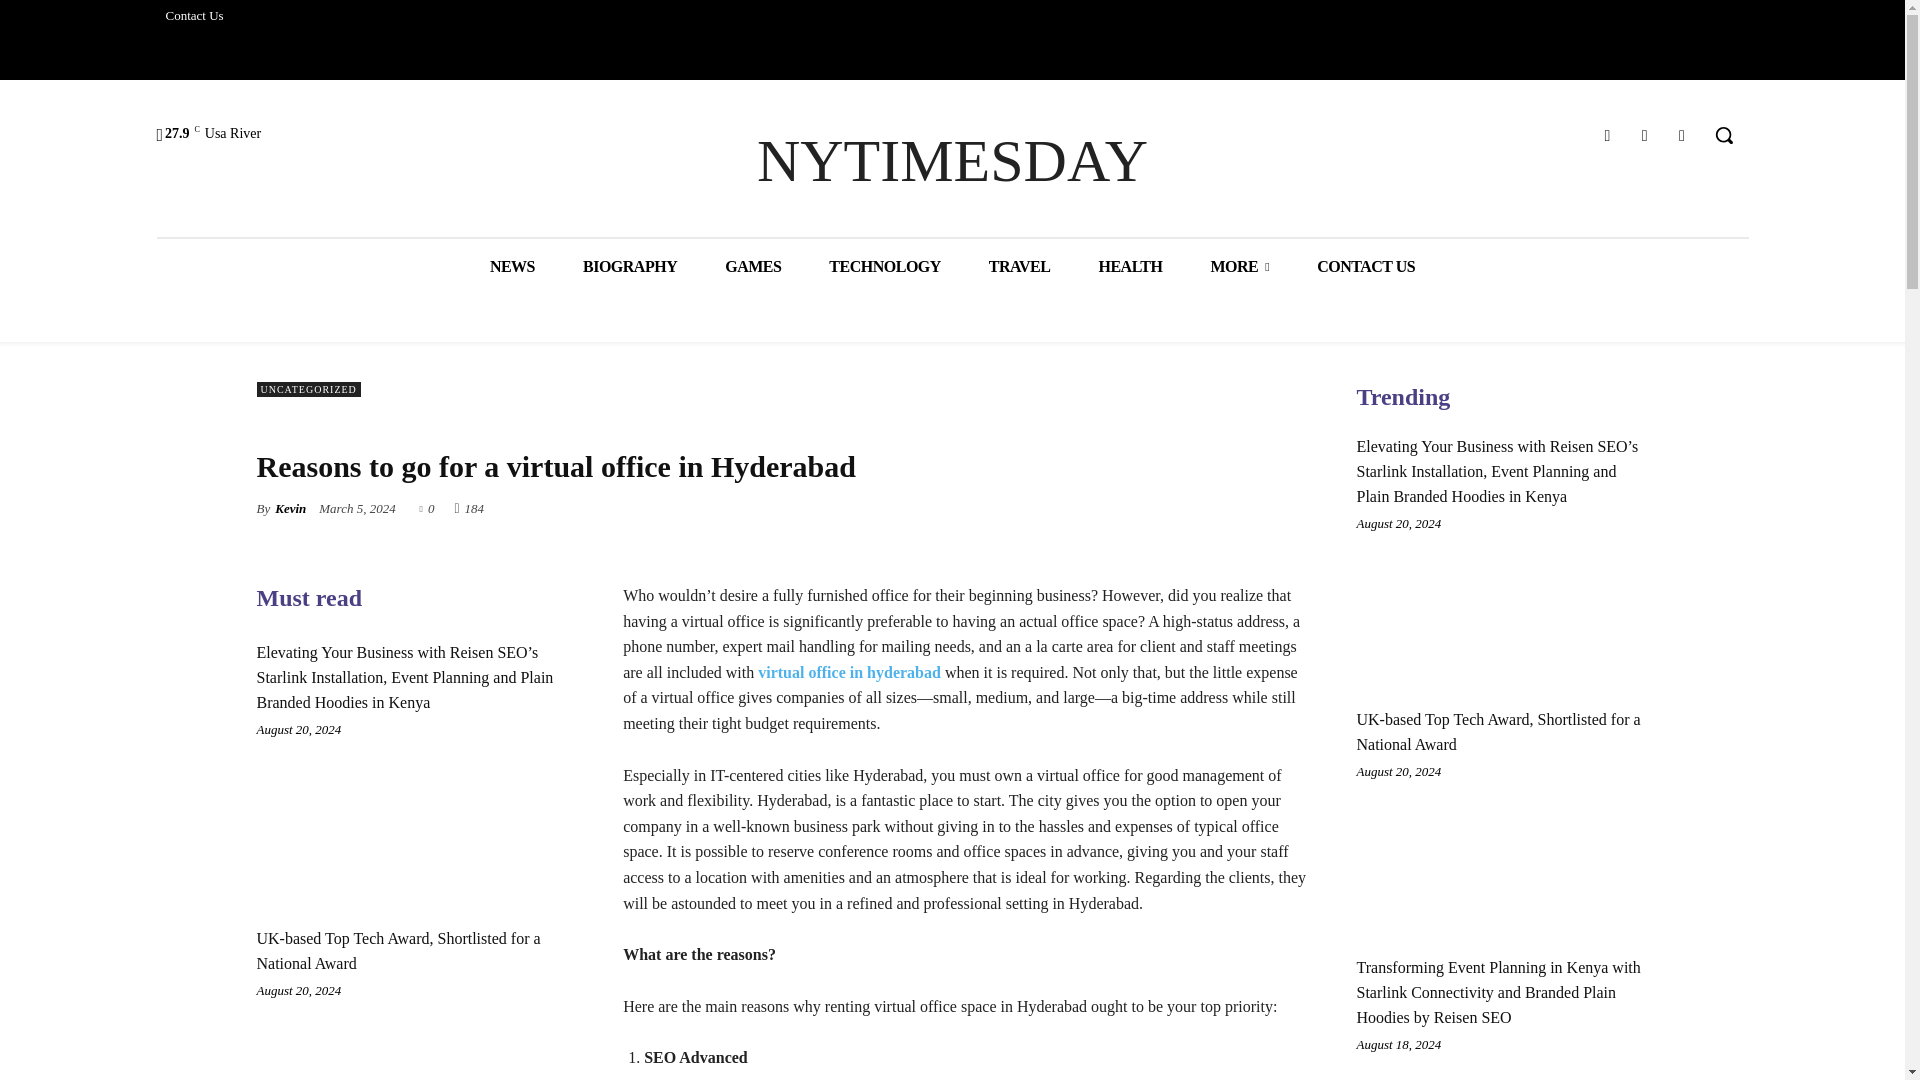  What do you see at coordinates (1020, 266) in the screenshot?
I see `TRAVEL` at bounding box center [1020, 266].